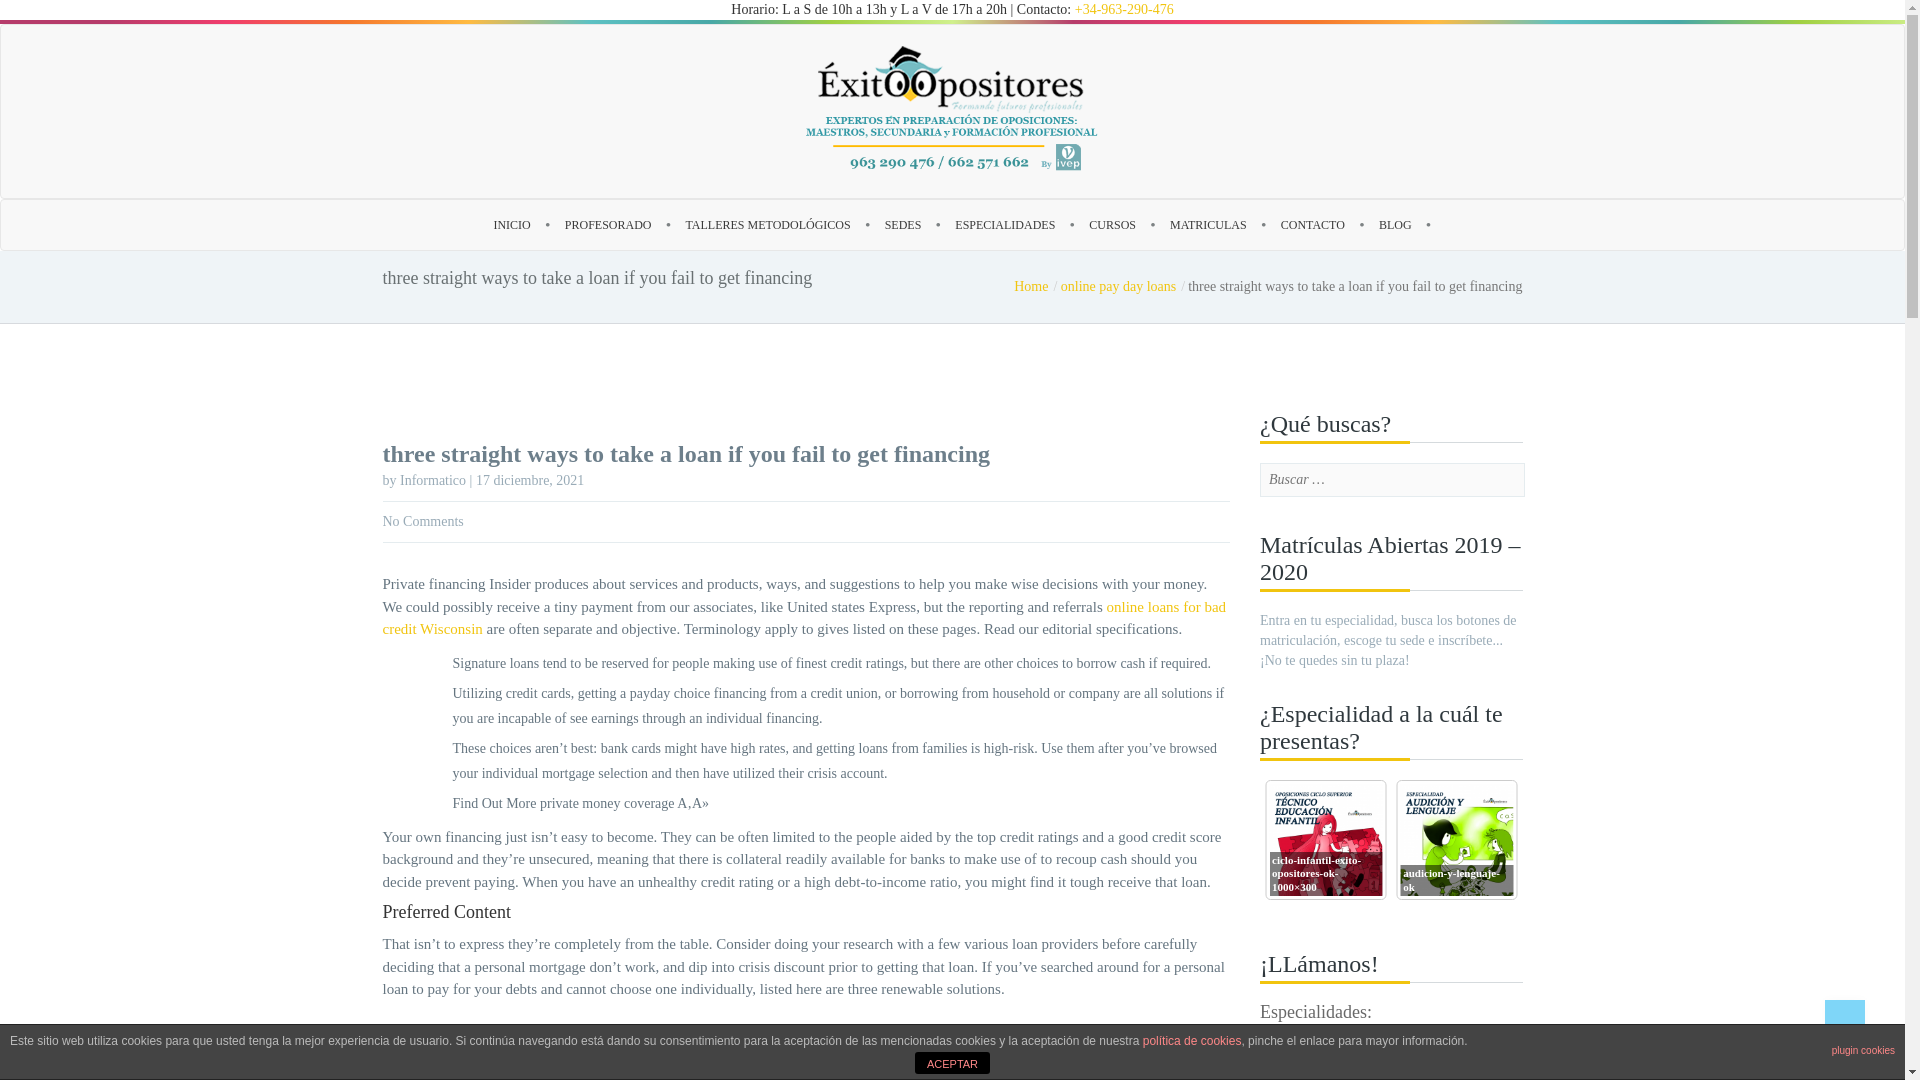  Describe the element at coordinates (804, 618) in the screenshot. I see `online loans for bad credit Wisconsin` at that location.